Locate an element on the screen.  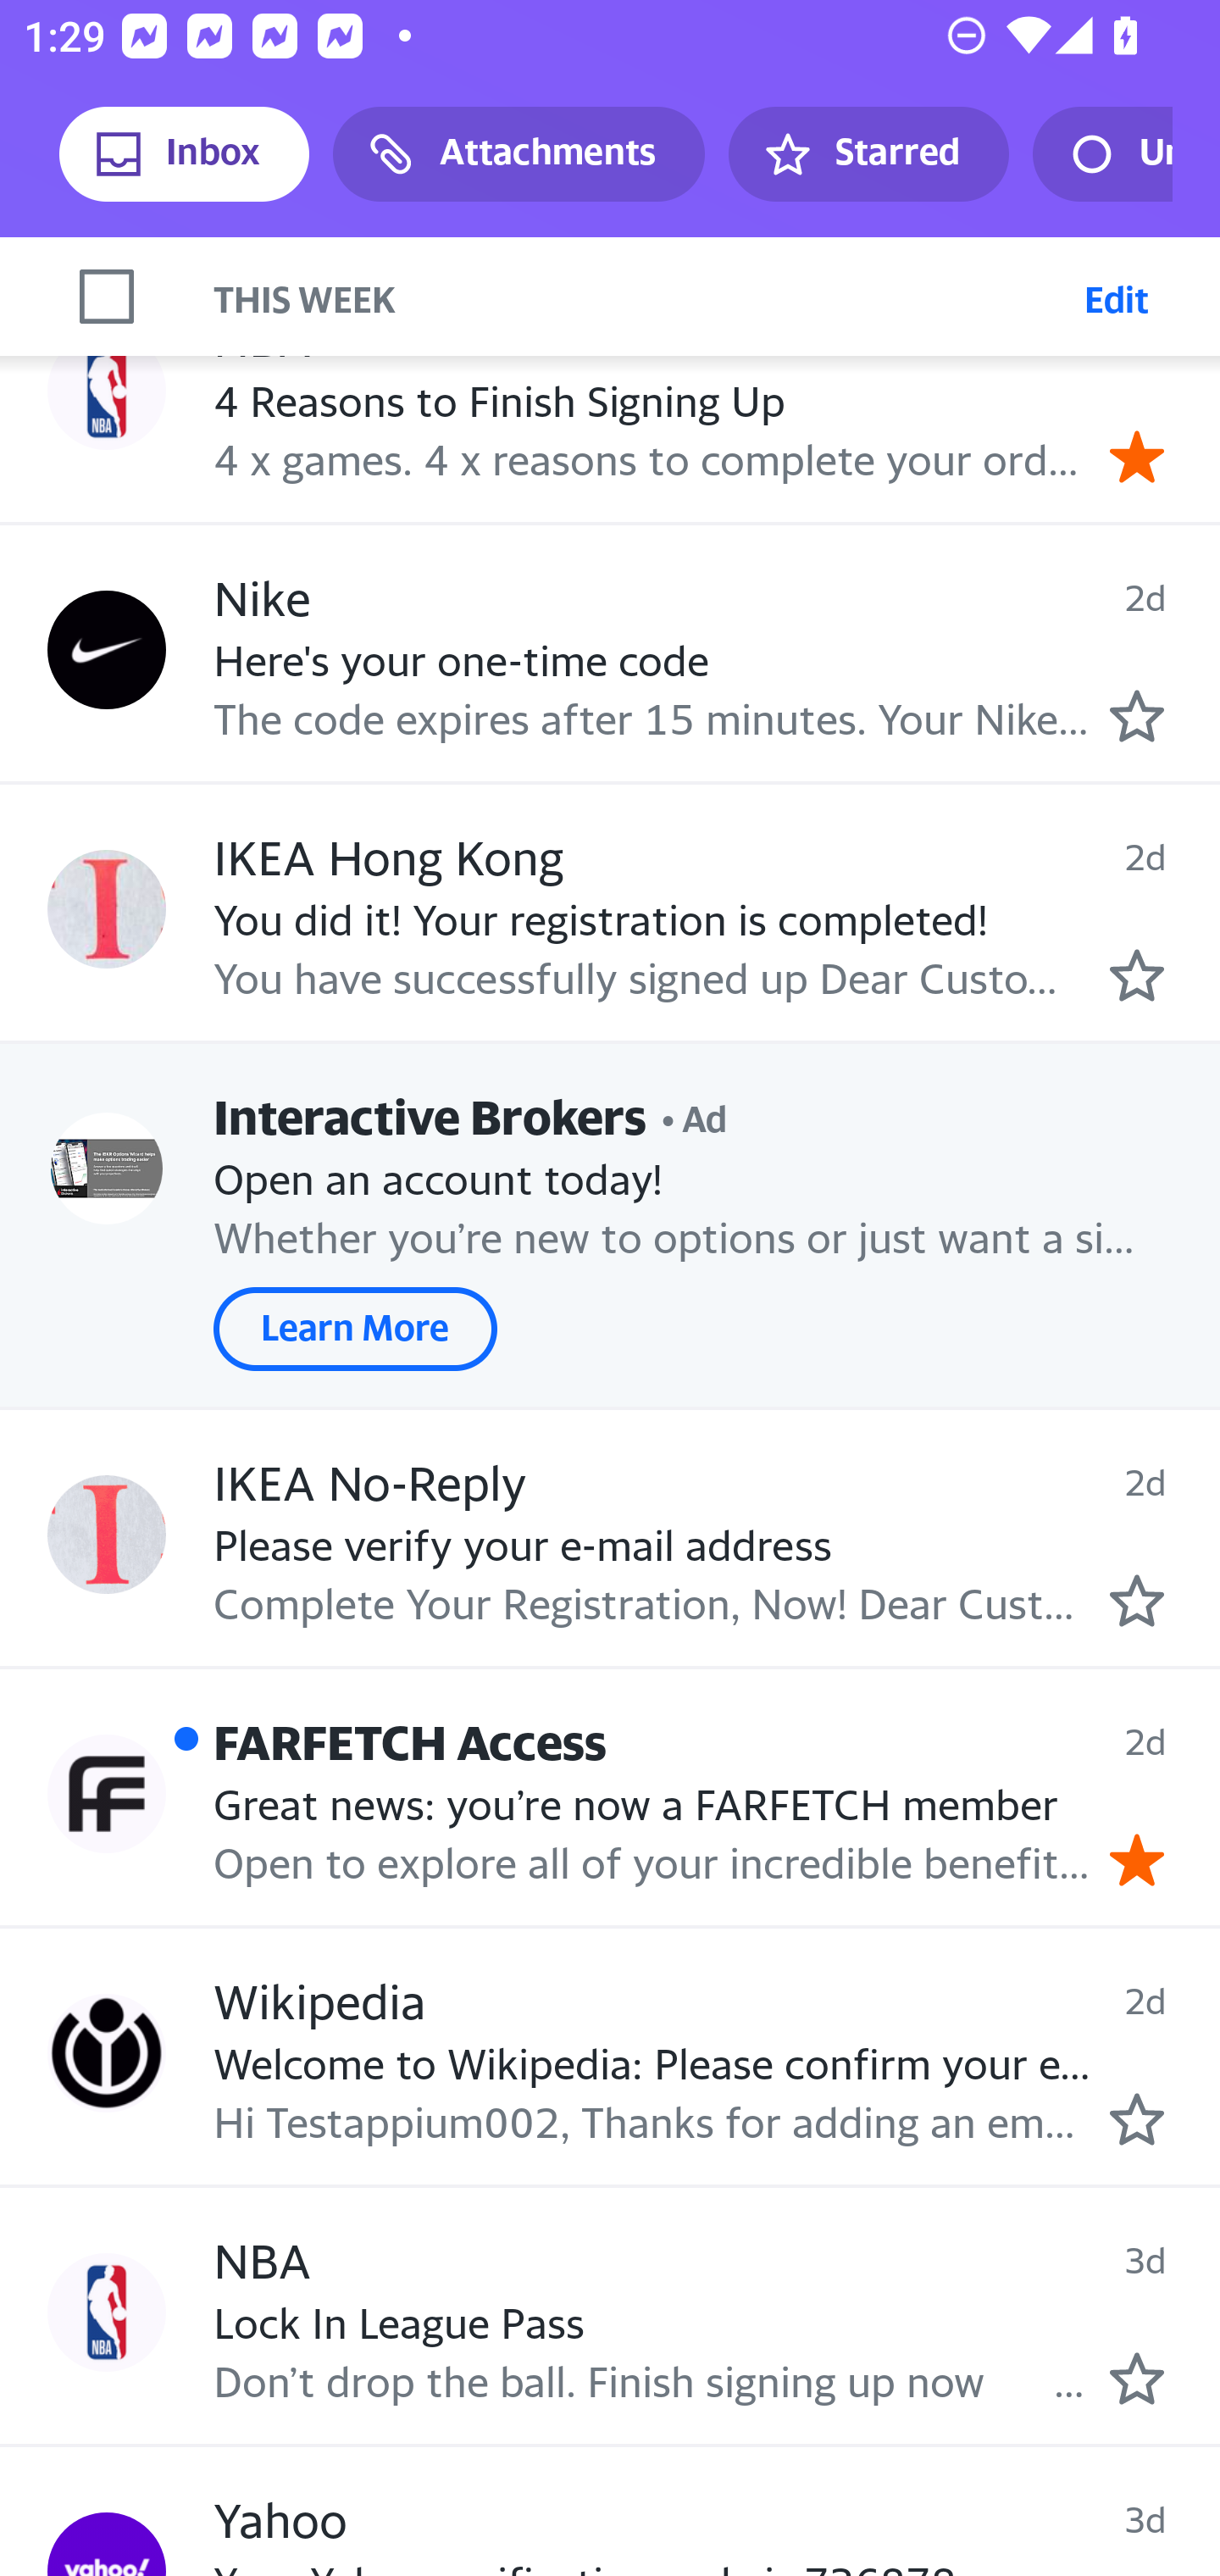
Starred is located at coordinates (868, 154).